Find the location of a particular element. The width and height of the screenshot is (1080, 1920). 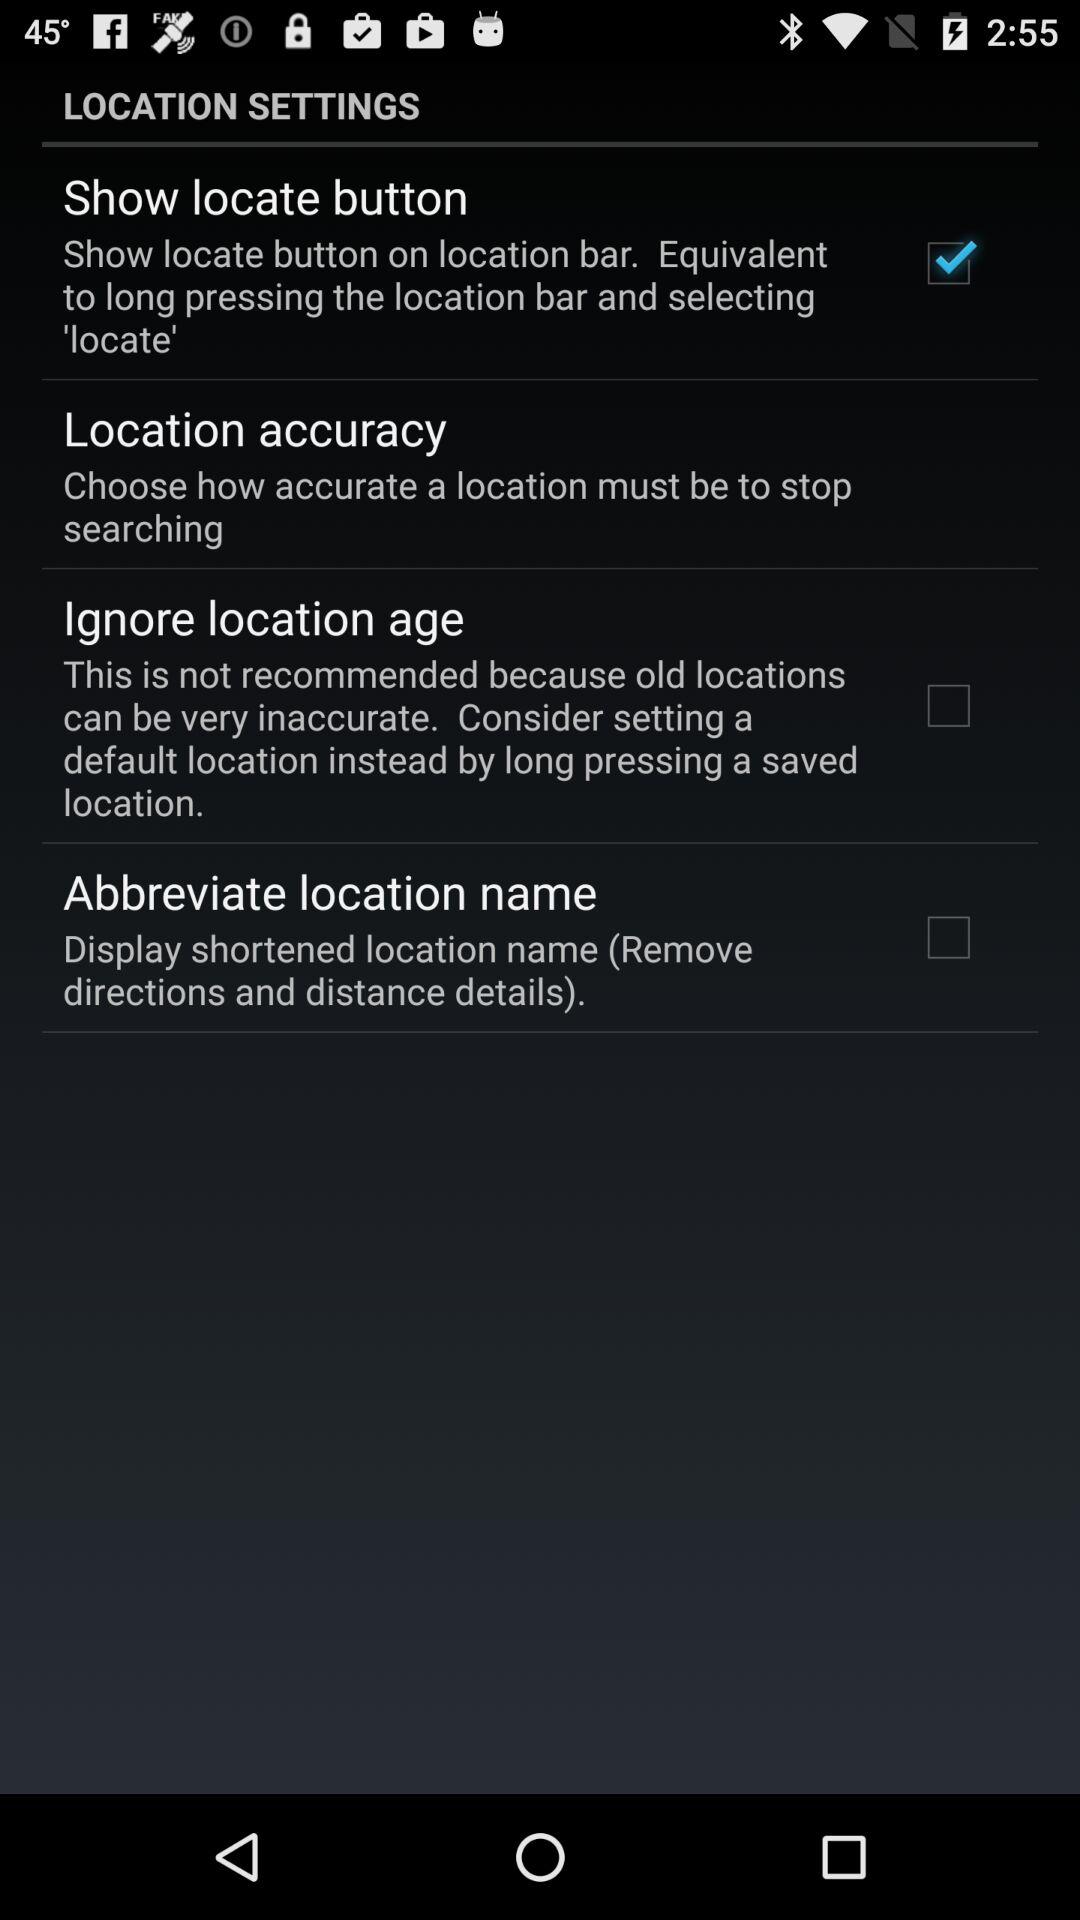

swipe to display shortened location app is located at coordinates (464, 969).